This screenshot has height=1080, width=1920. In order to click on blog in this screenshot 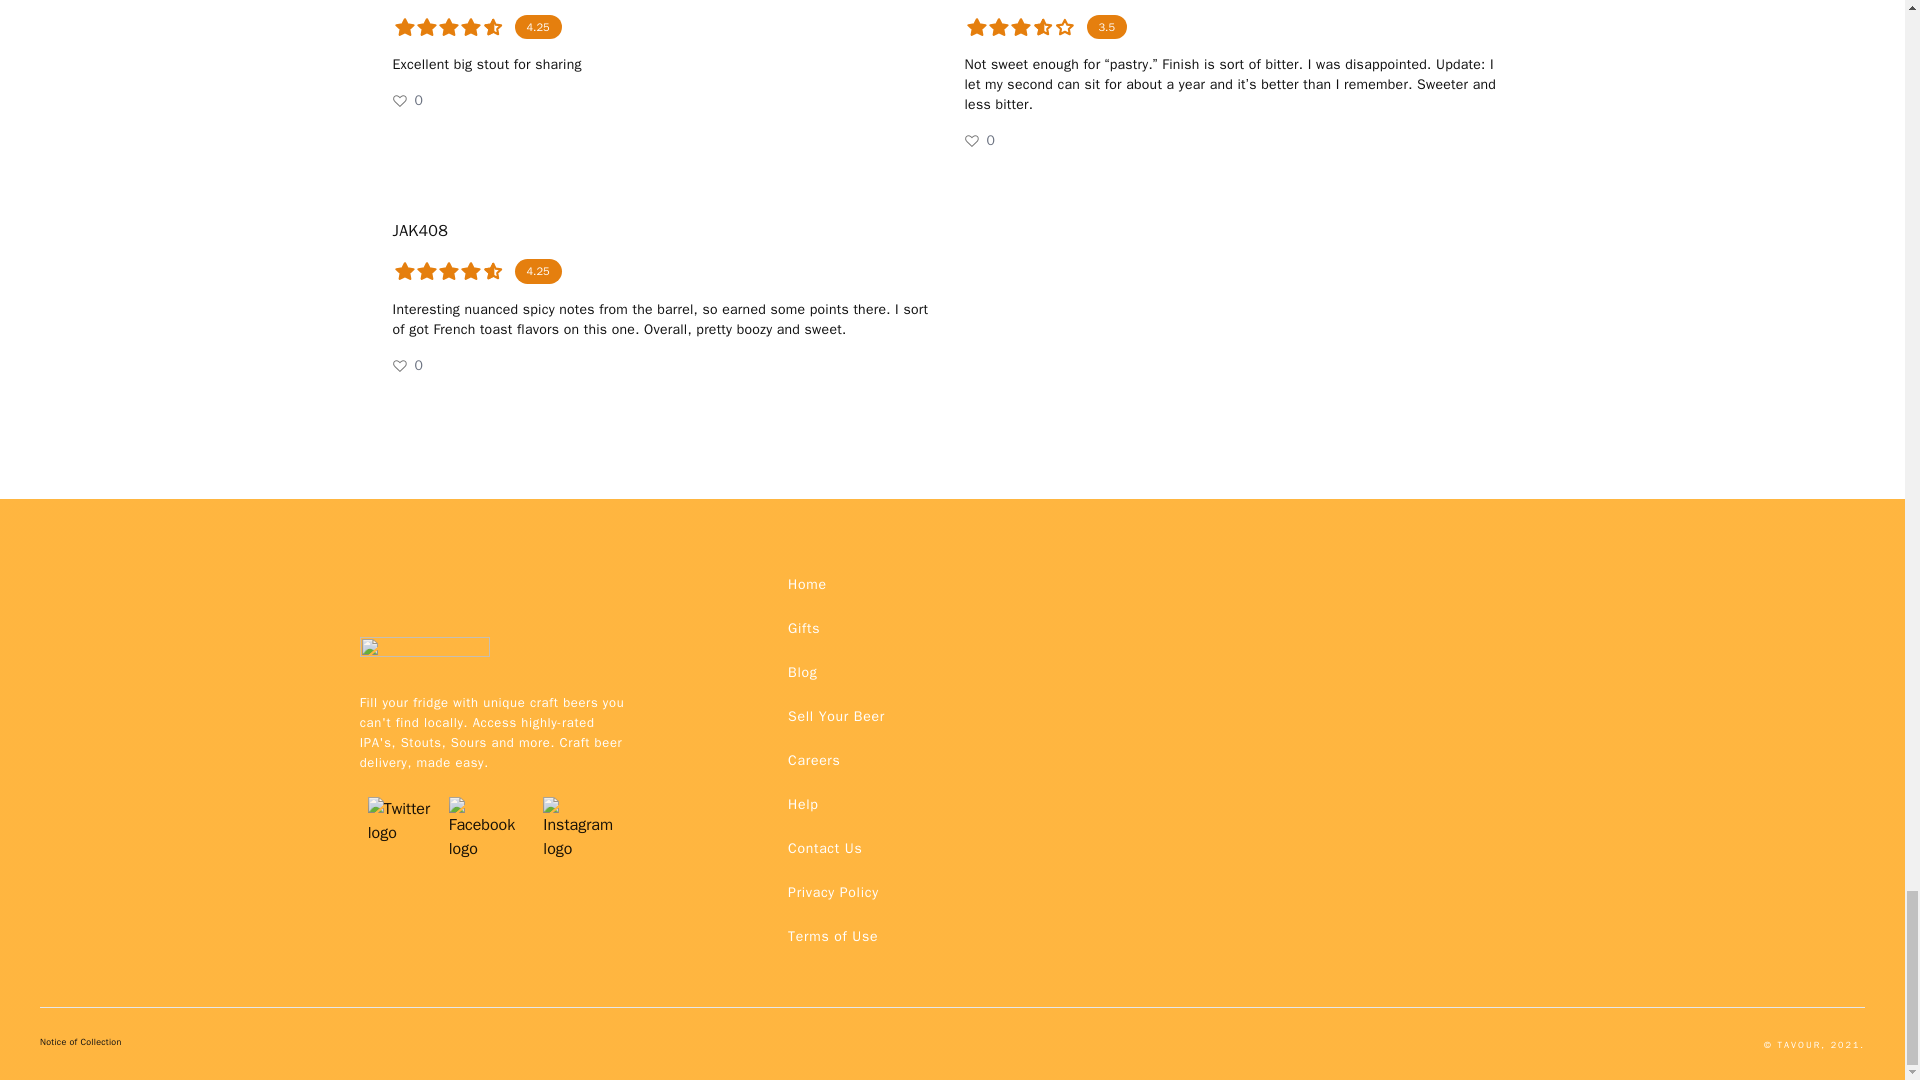, I will do `click(802, 672)`.